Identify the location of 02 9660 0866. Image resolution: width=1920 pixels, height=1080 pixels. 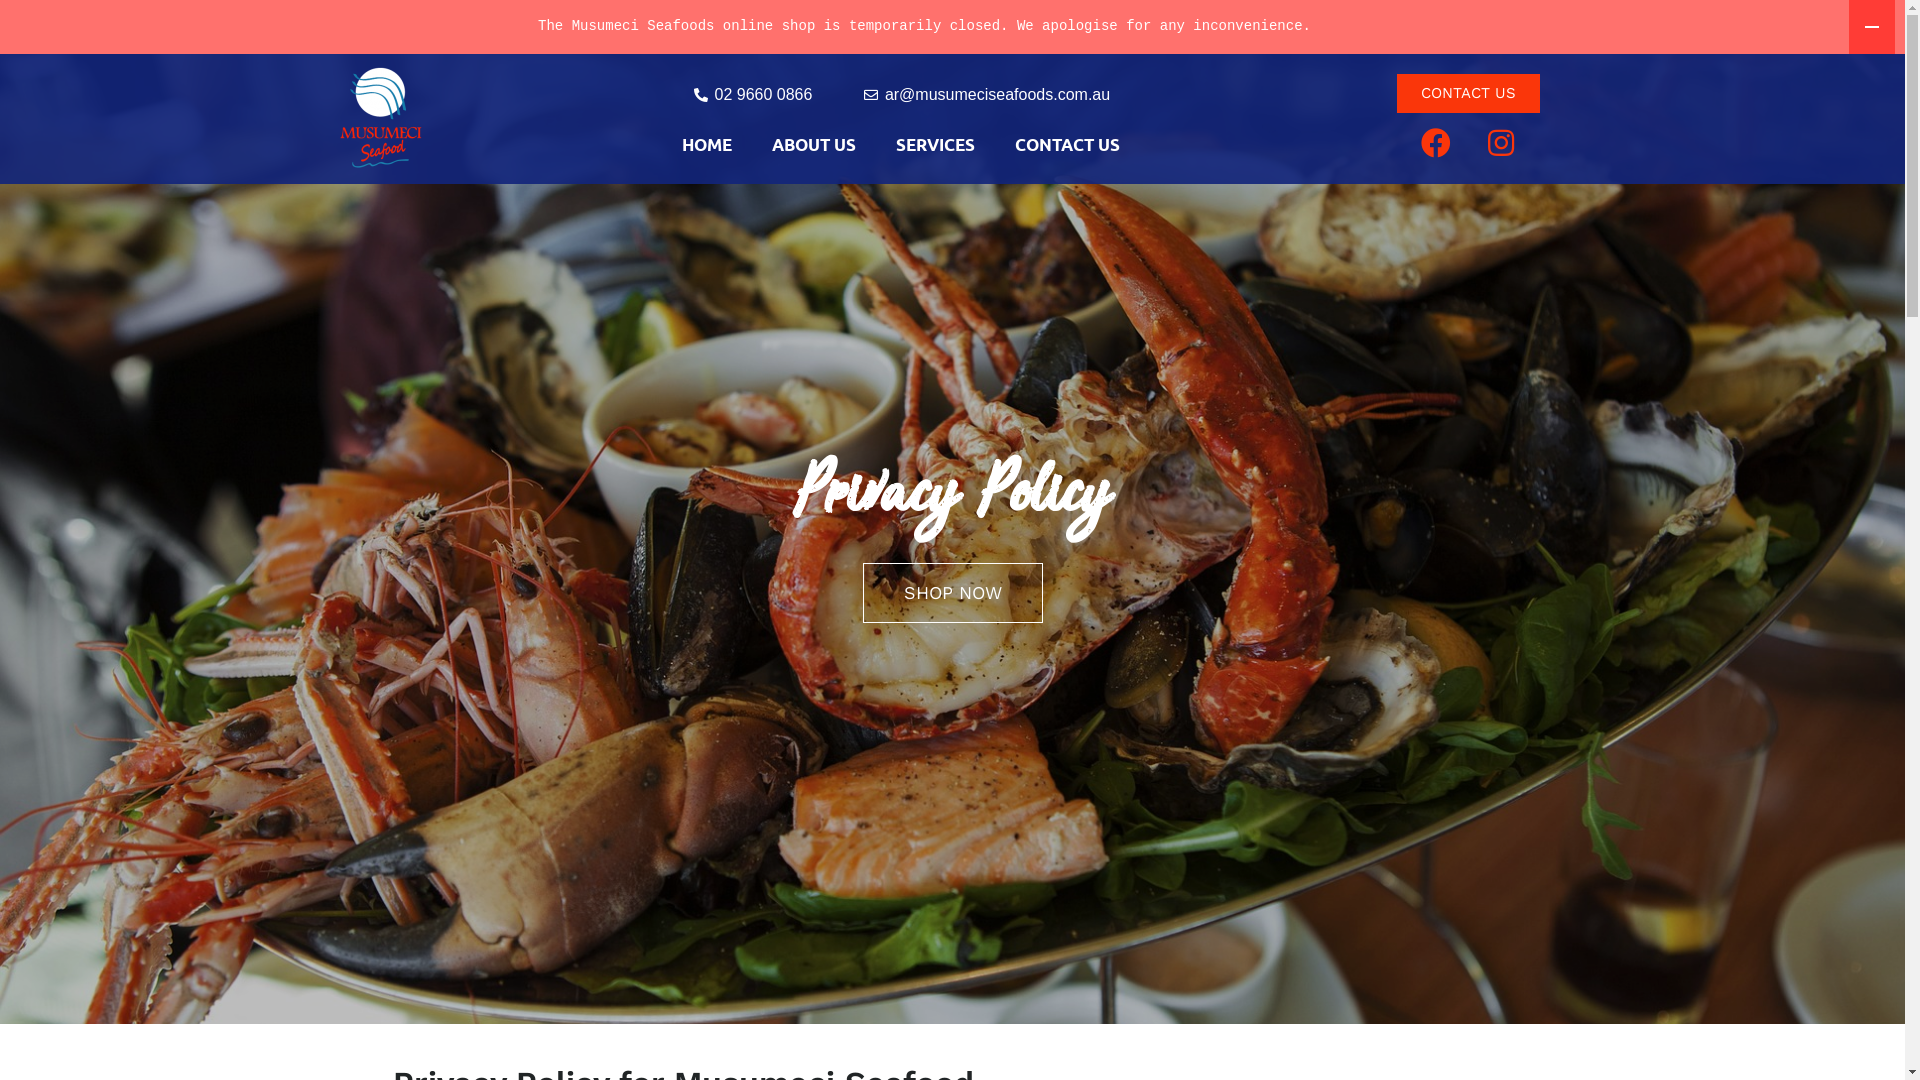
(752, 95).